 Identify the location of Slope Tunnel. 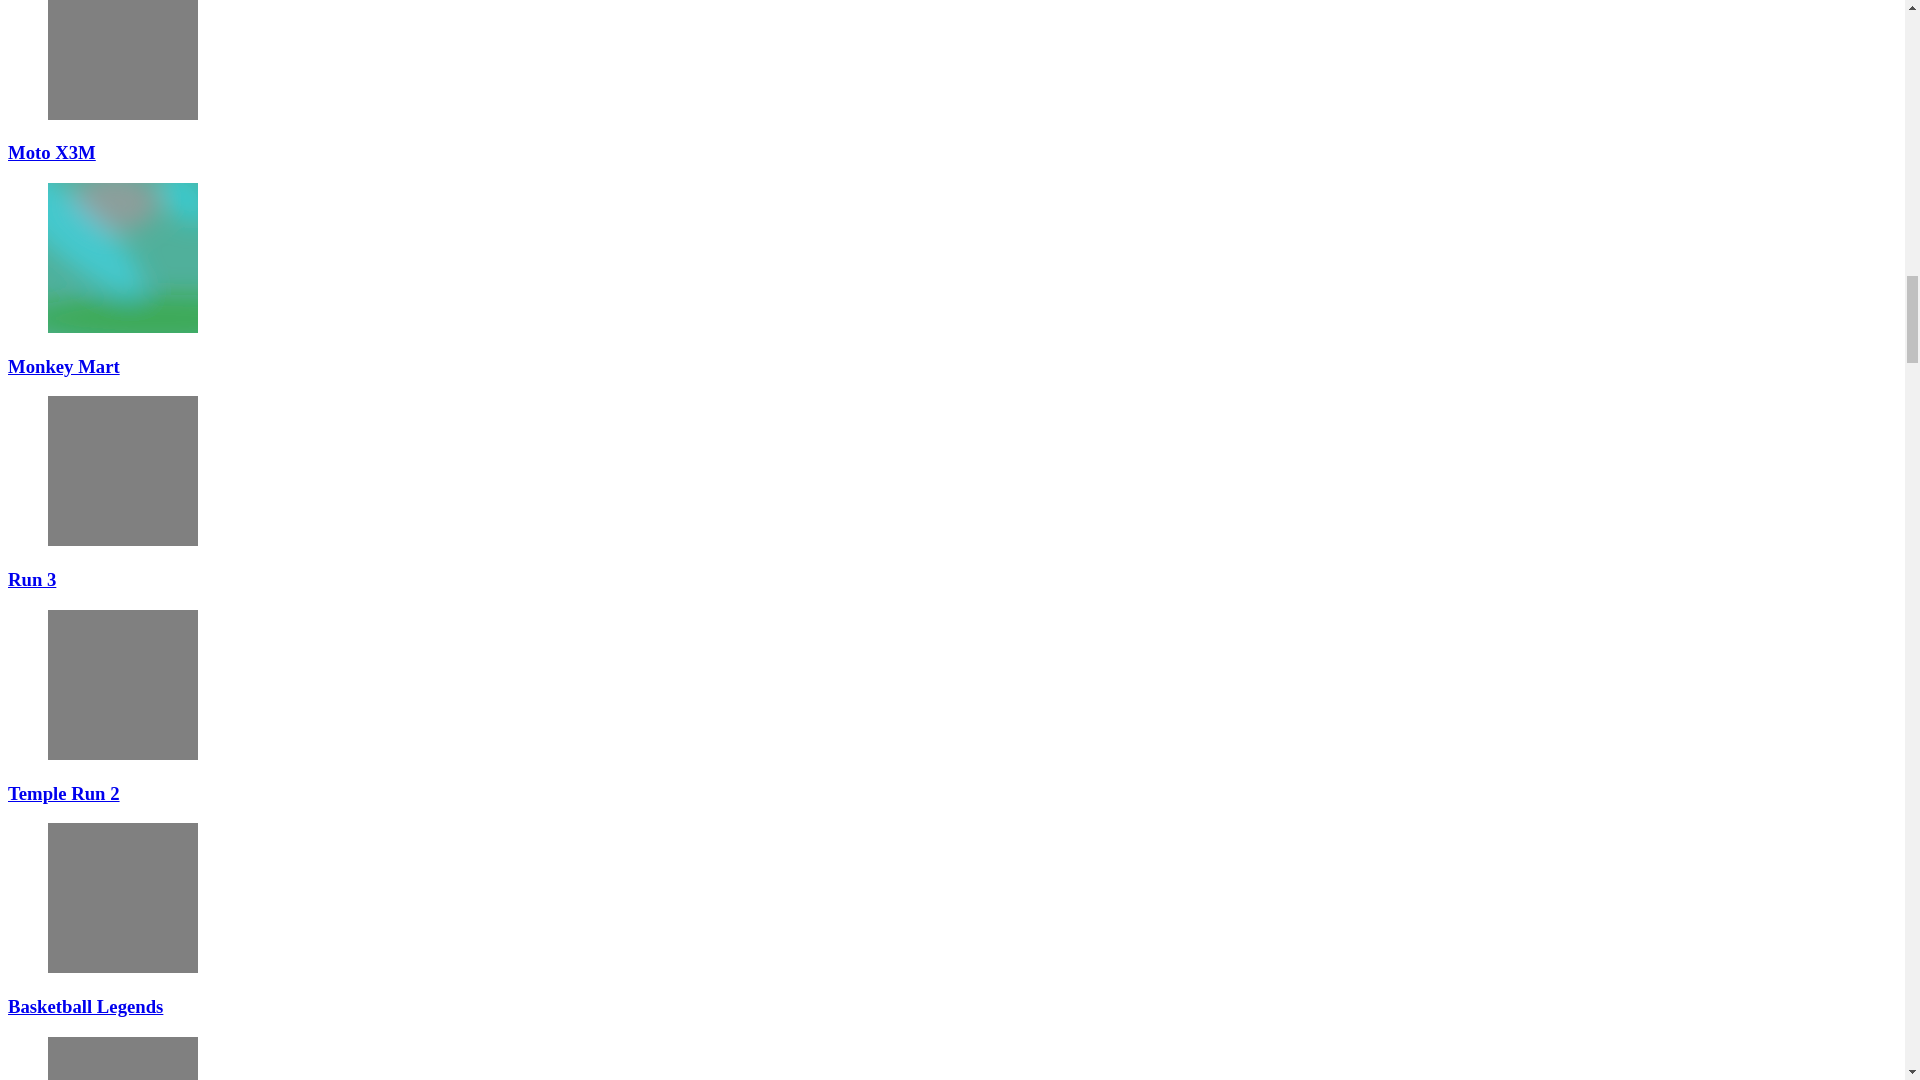
(122, 1058).